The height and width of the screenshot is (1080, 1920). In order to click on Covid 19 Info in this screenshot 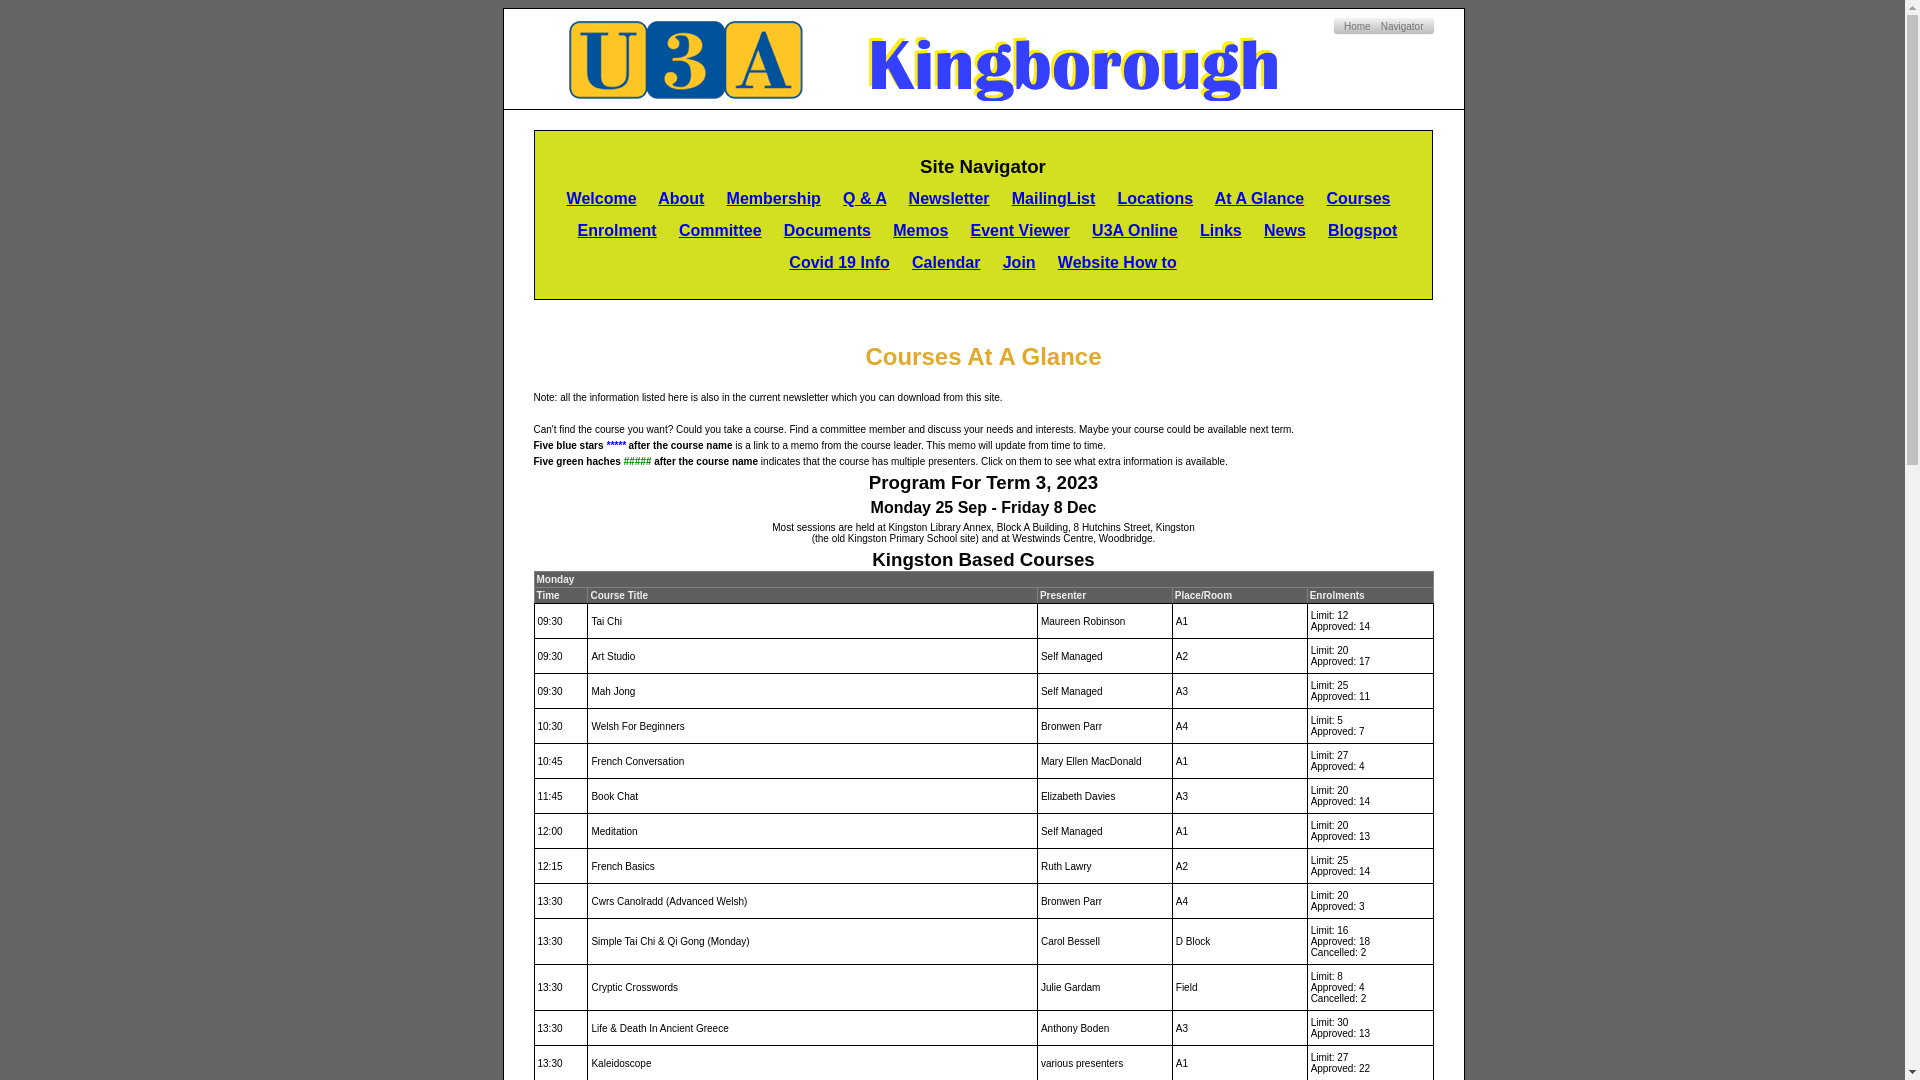, I will do `click(839, 262)`.